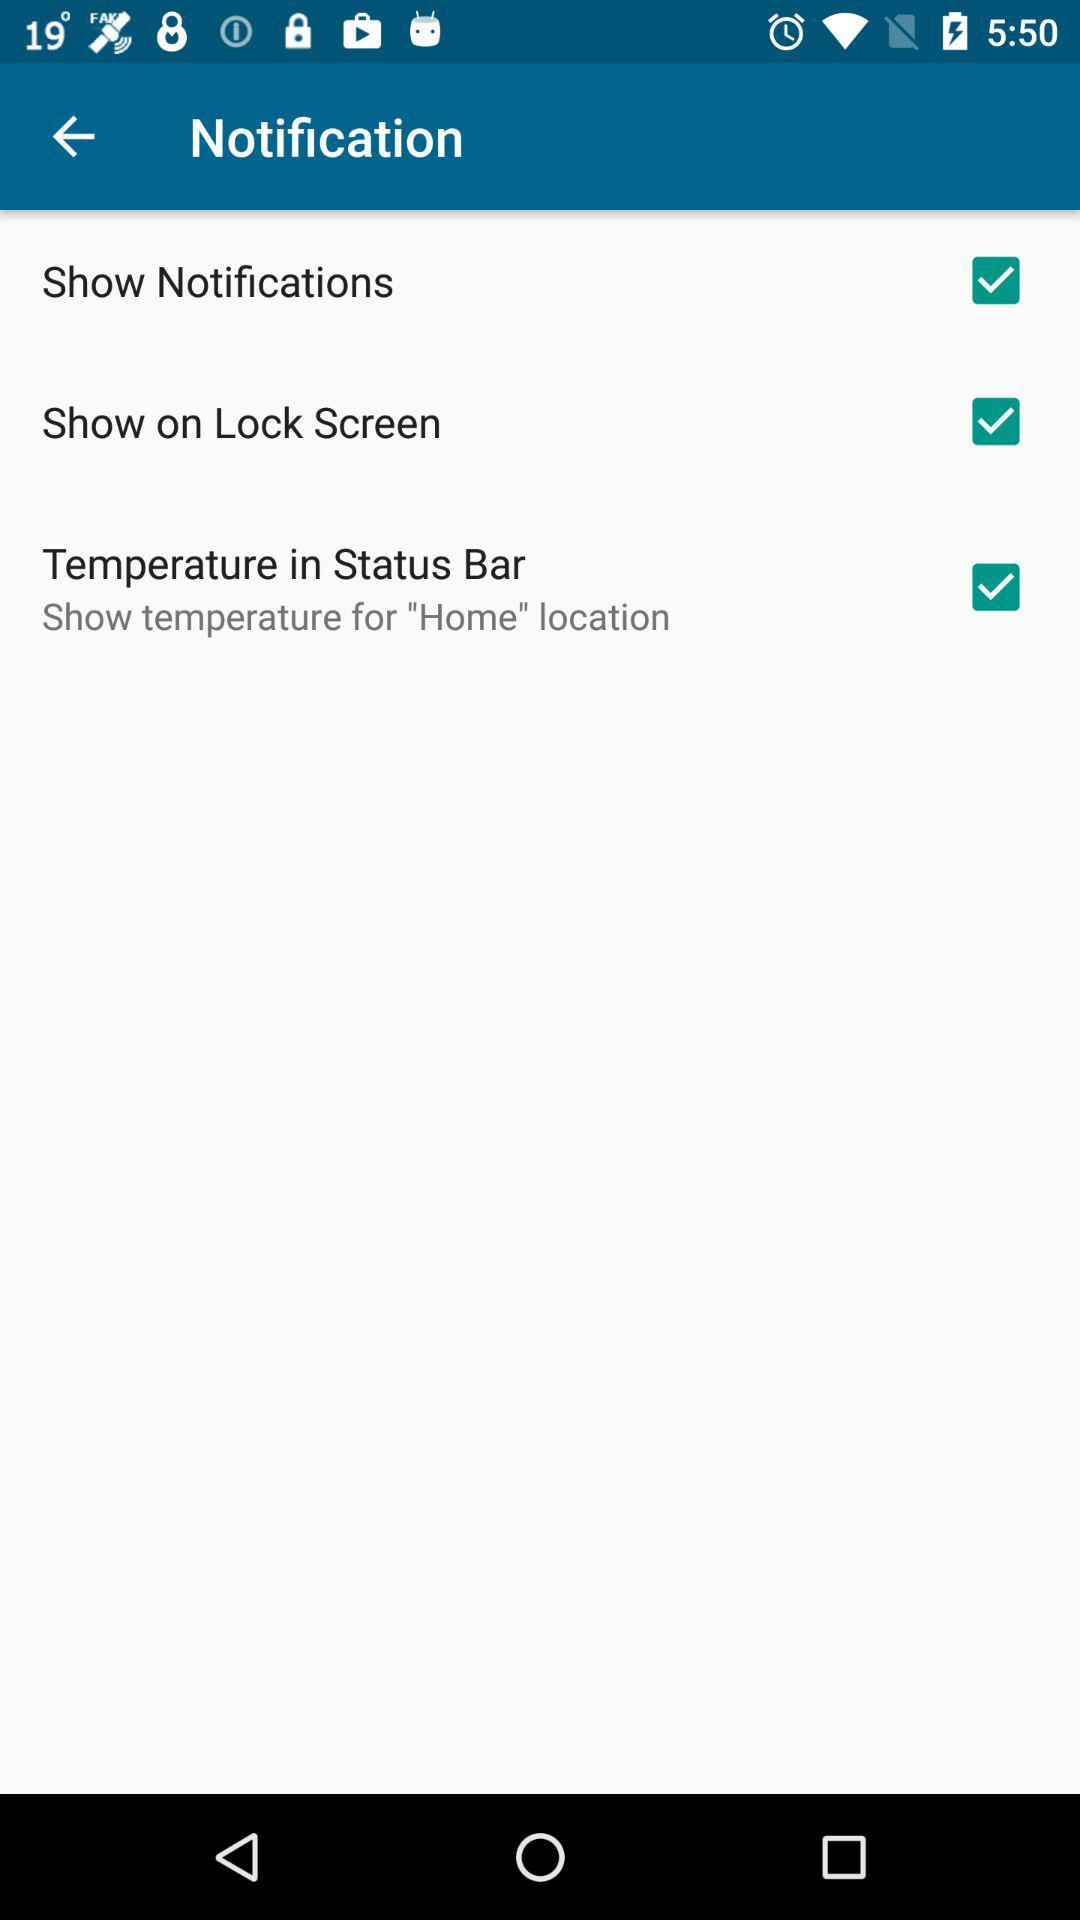  What do you see at coordinates (73, 136) in the screenshot?
I see `launch item above show notifications` at bounding box center [73, 136].